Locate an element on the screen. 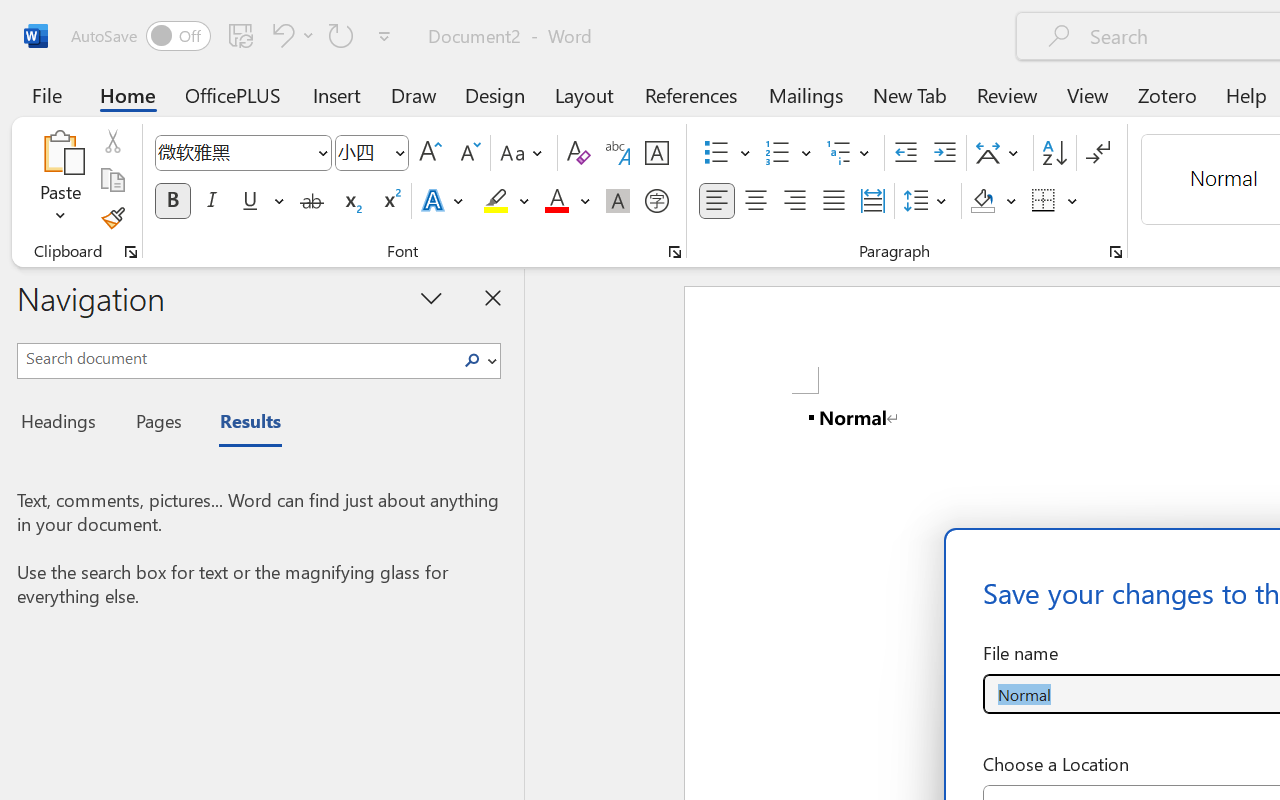  Save is located at coordinates (241, 35).